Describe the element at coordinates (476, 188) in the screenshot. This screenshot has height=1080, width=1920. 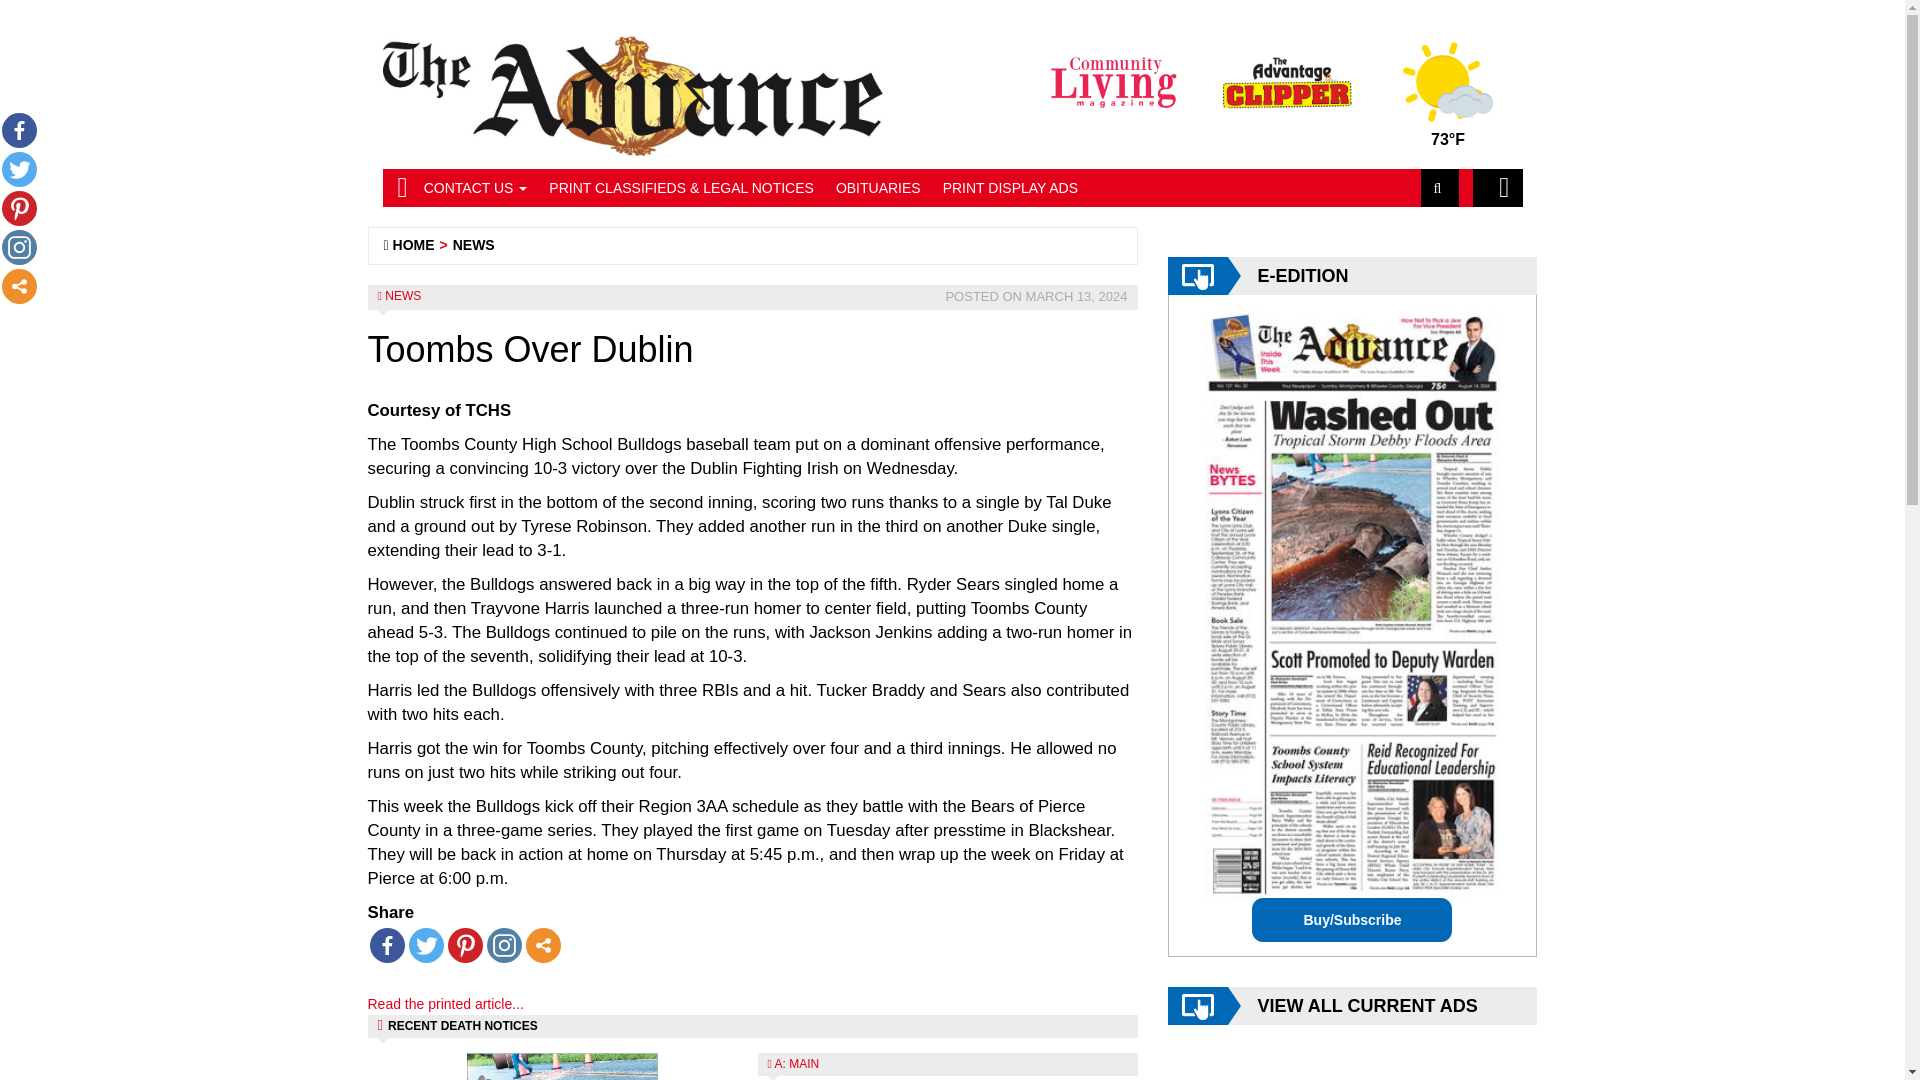
I see `CONTACT US` at that location.